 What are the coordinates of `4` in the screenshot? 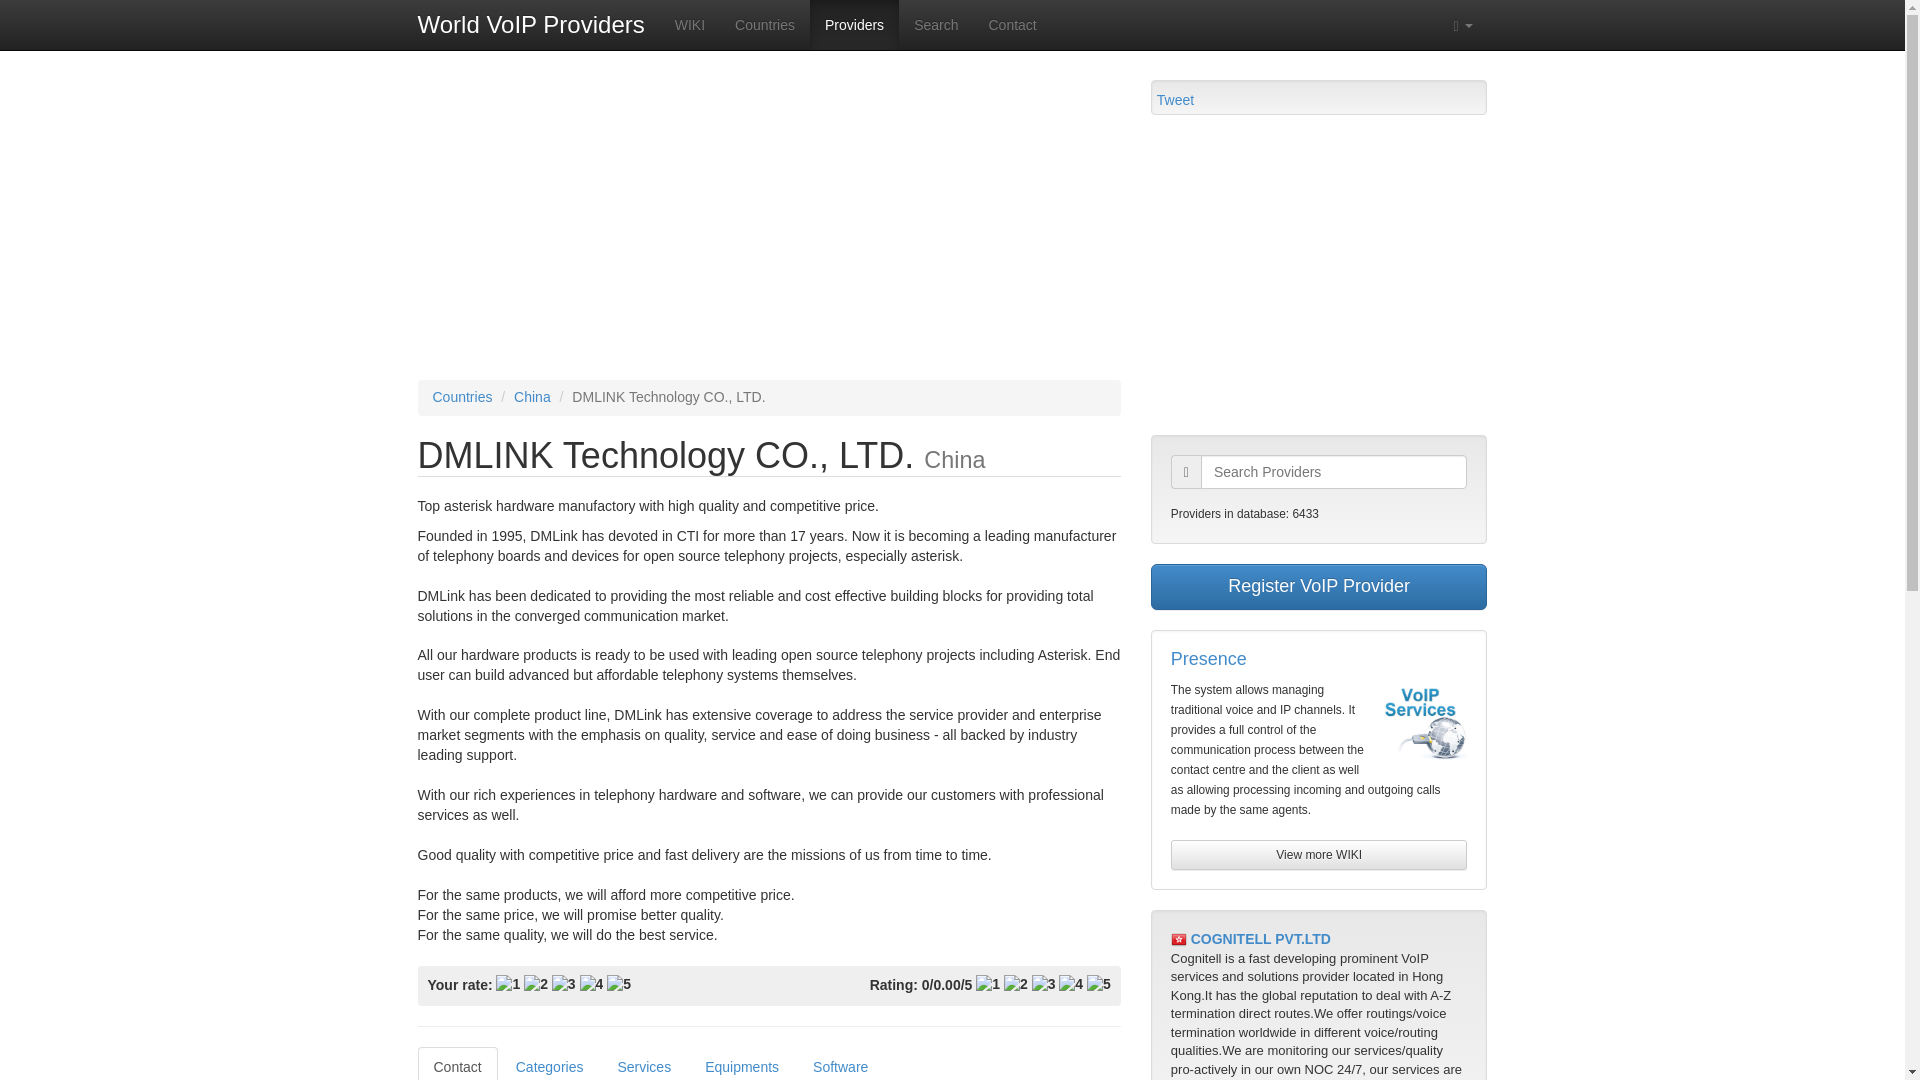 It's located at (592, 984).